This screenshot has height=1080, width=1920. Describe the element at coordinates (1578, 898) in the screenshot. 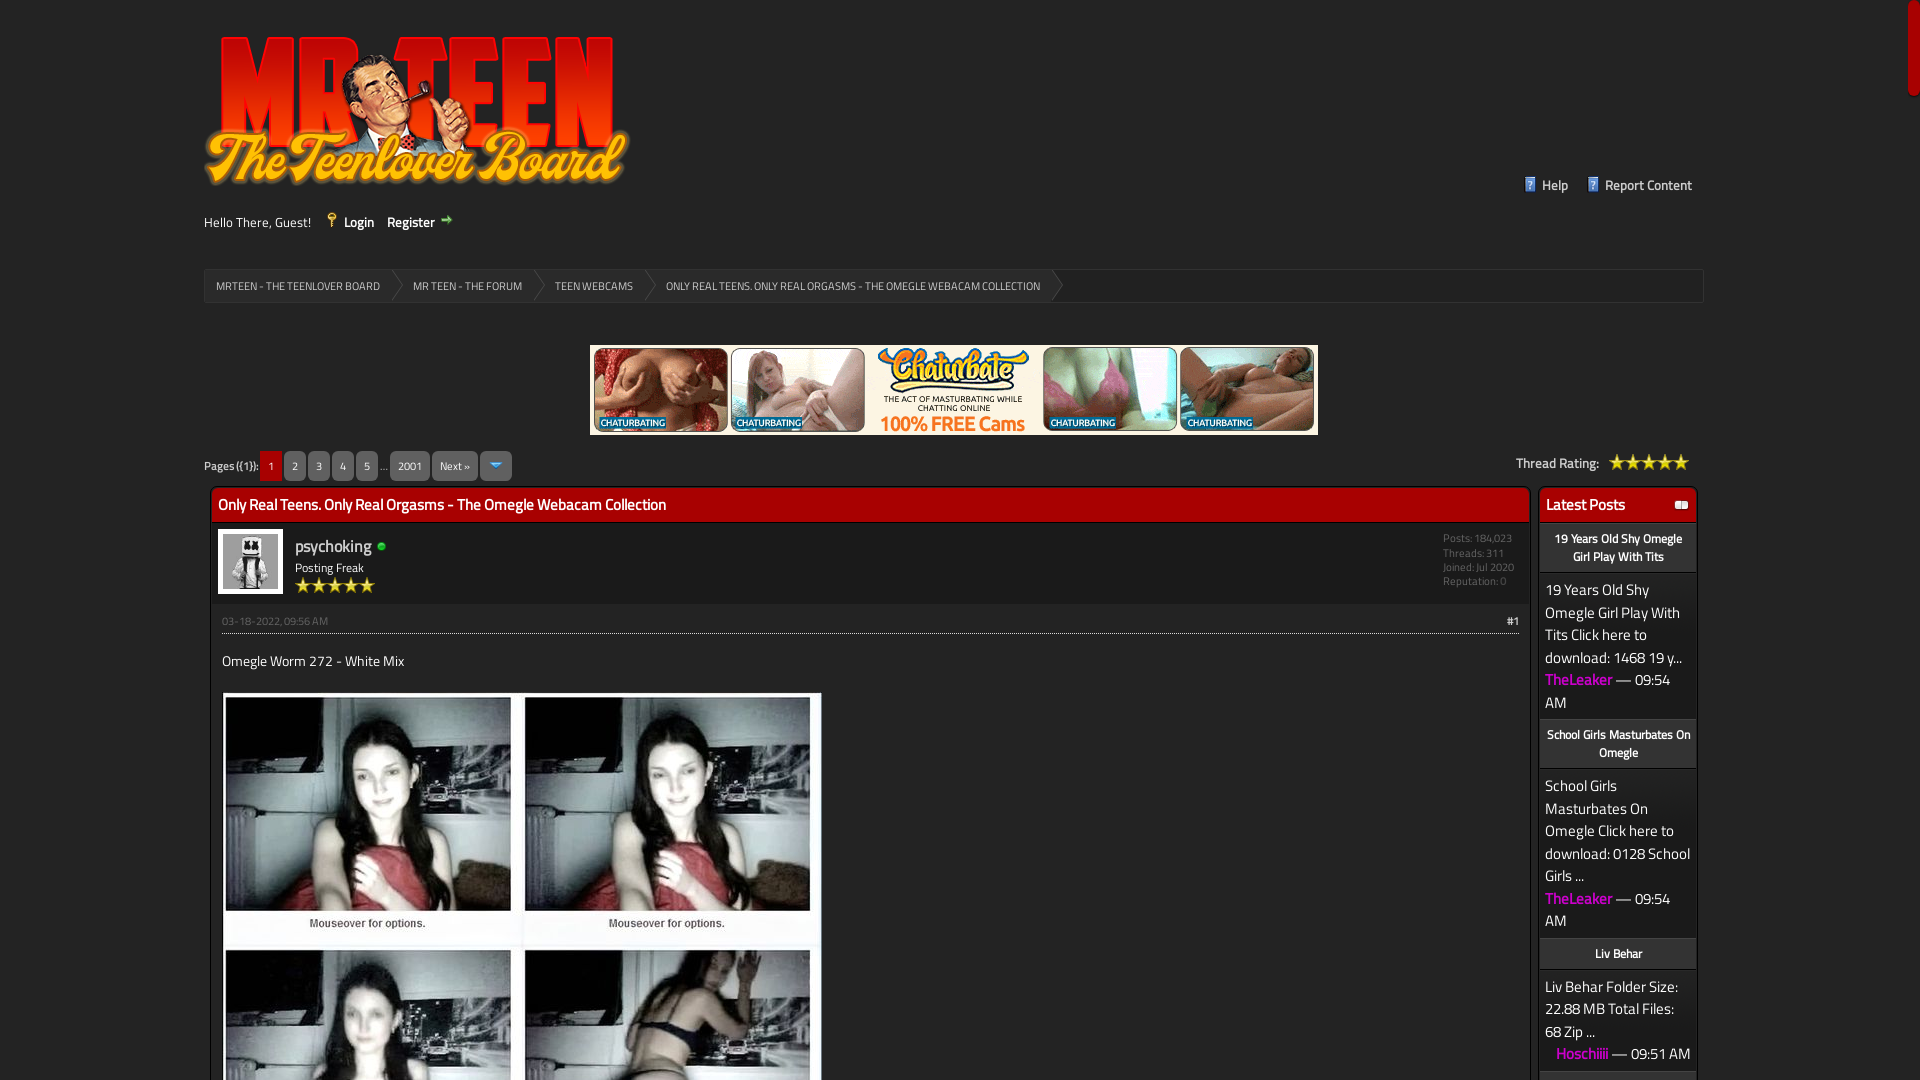

I see `TheLeaker` at that location.